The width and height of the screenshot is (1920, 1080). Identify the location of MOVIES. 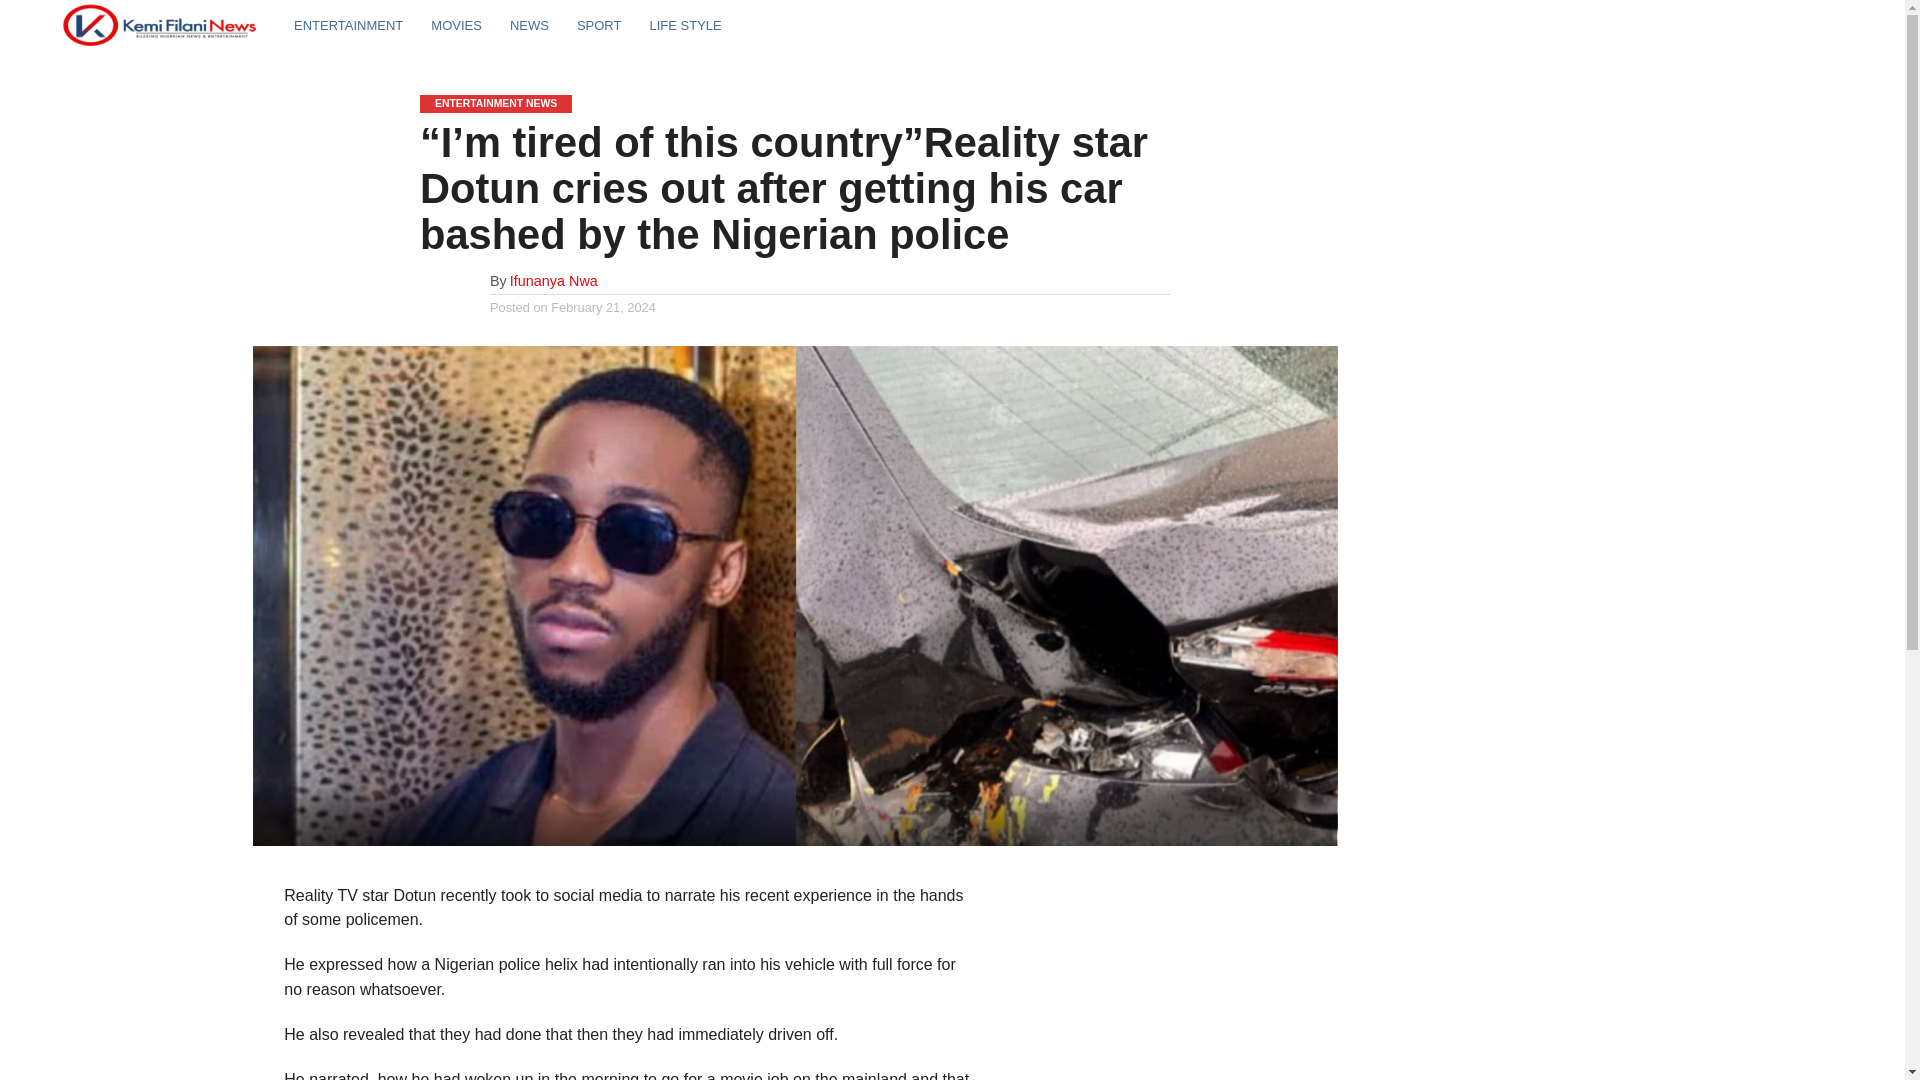
(456, 24).